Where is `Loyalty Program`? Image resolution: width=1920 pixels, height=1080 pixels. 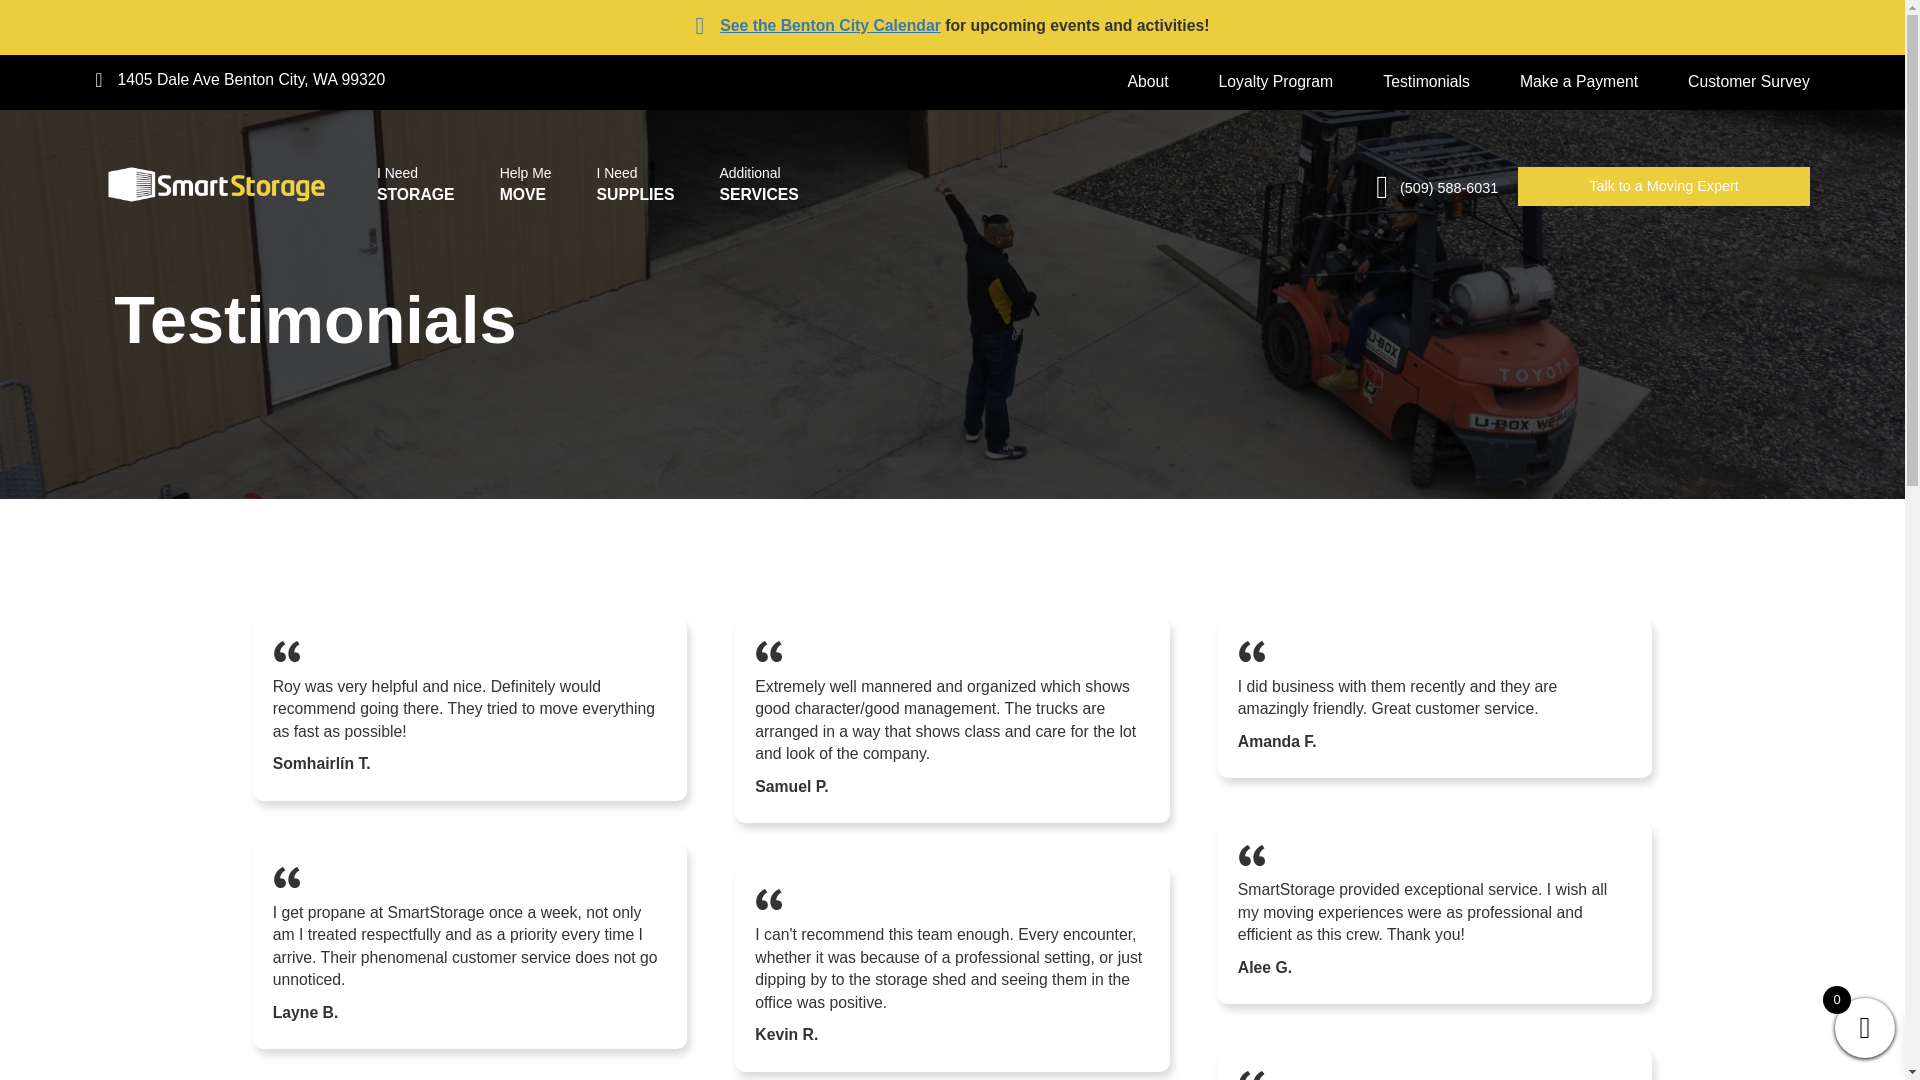
Loyalty Program is located at coordinates (1276, 81).